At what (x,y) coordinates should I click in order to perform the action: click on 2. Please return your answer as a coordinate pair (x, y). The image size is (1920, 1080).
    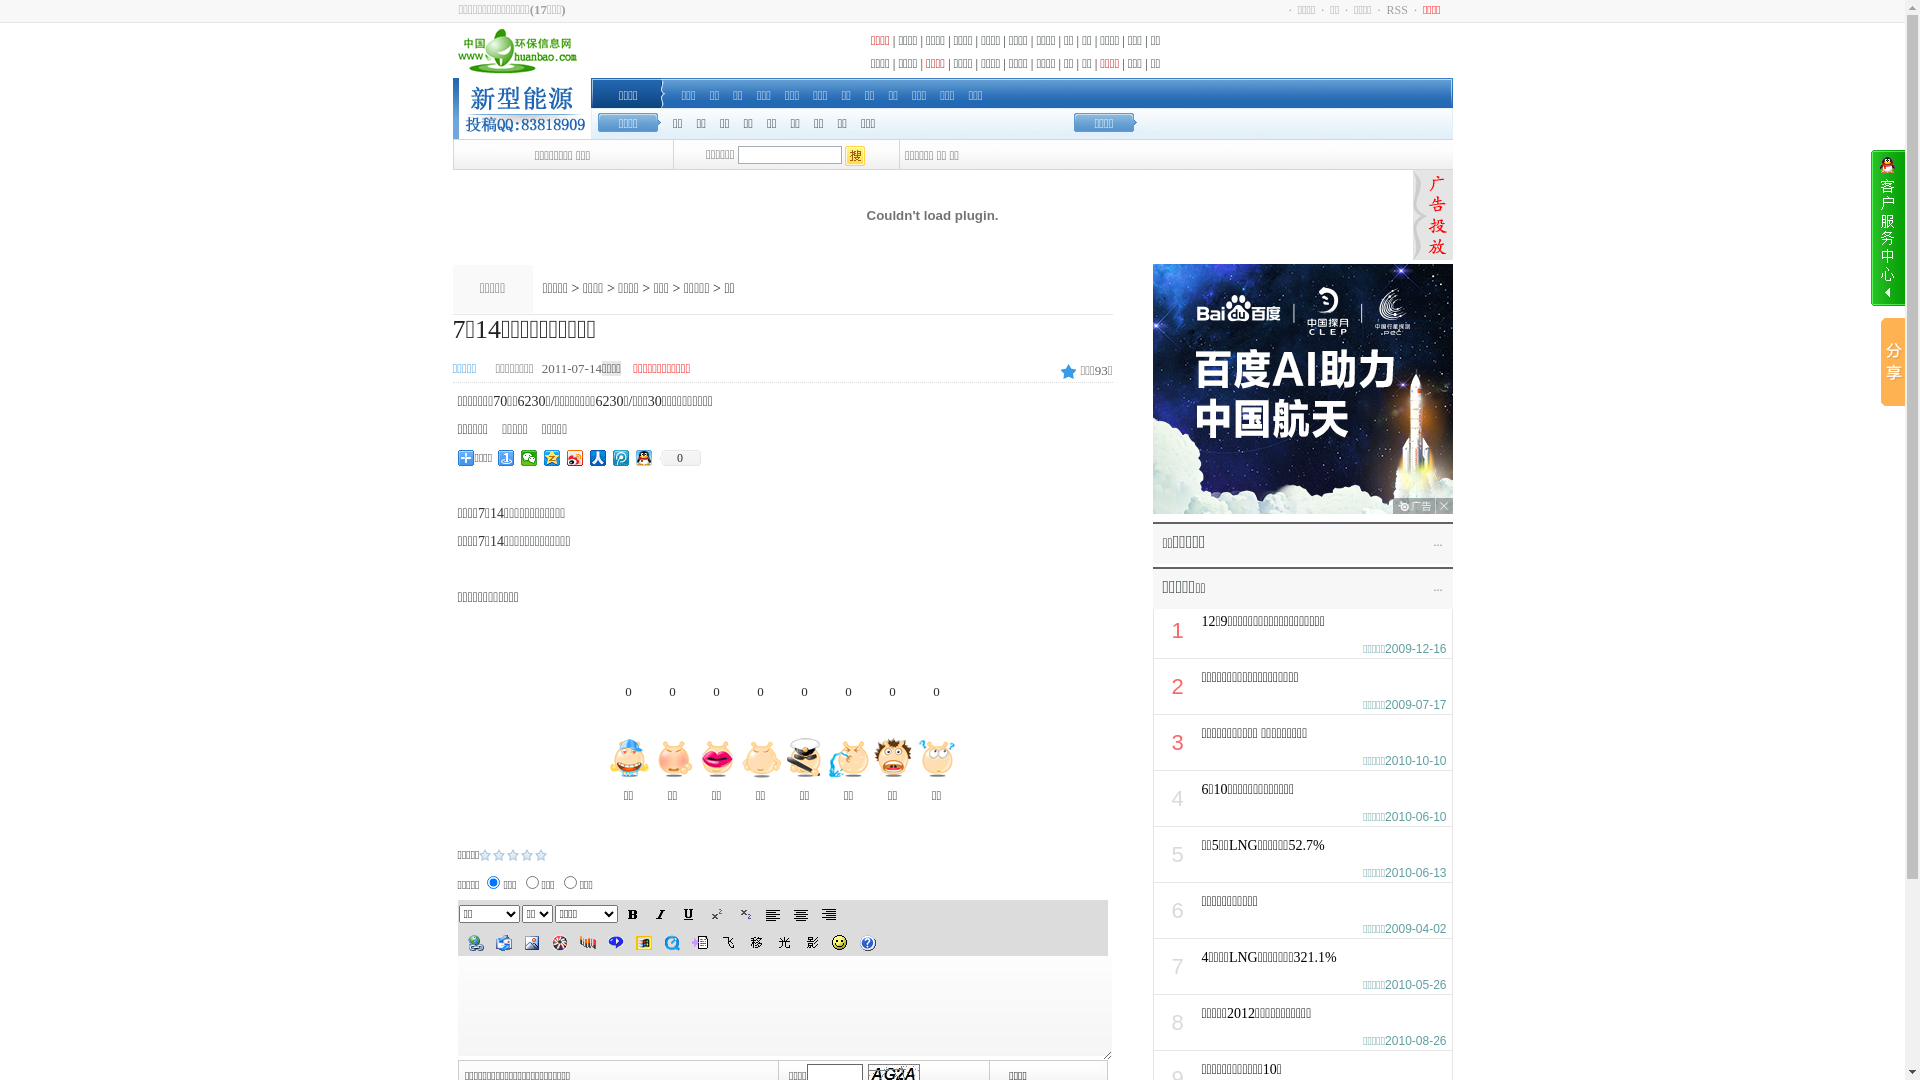
    Looking at the image, I should click on (498, 854).